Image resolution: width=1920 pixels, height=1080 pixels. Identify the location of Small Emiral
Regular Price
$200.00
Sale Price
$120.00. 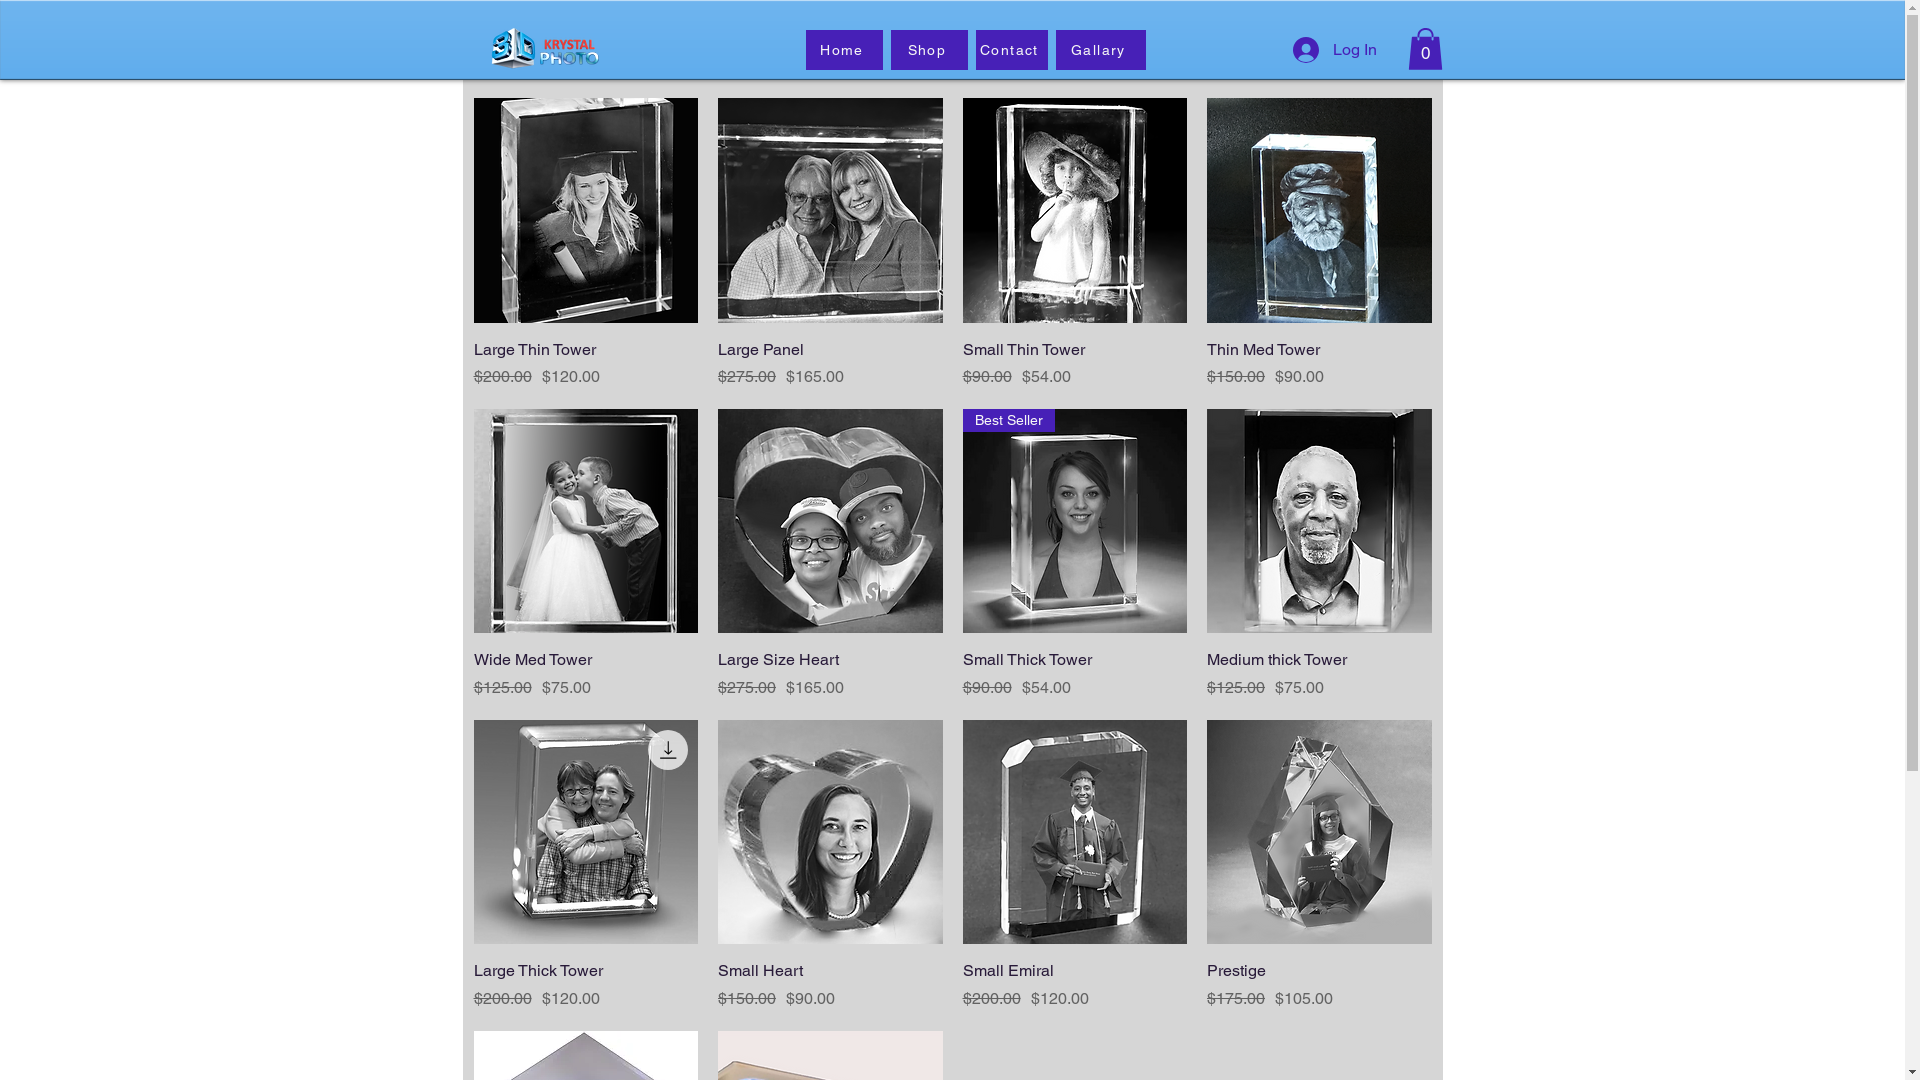
(1074, 985).